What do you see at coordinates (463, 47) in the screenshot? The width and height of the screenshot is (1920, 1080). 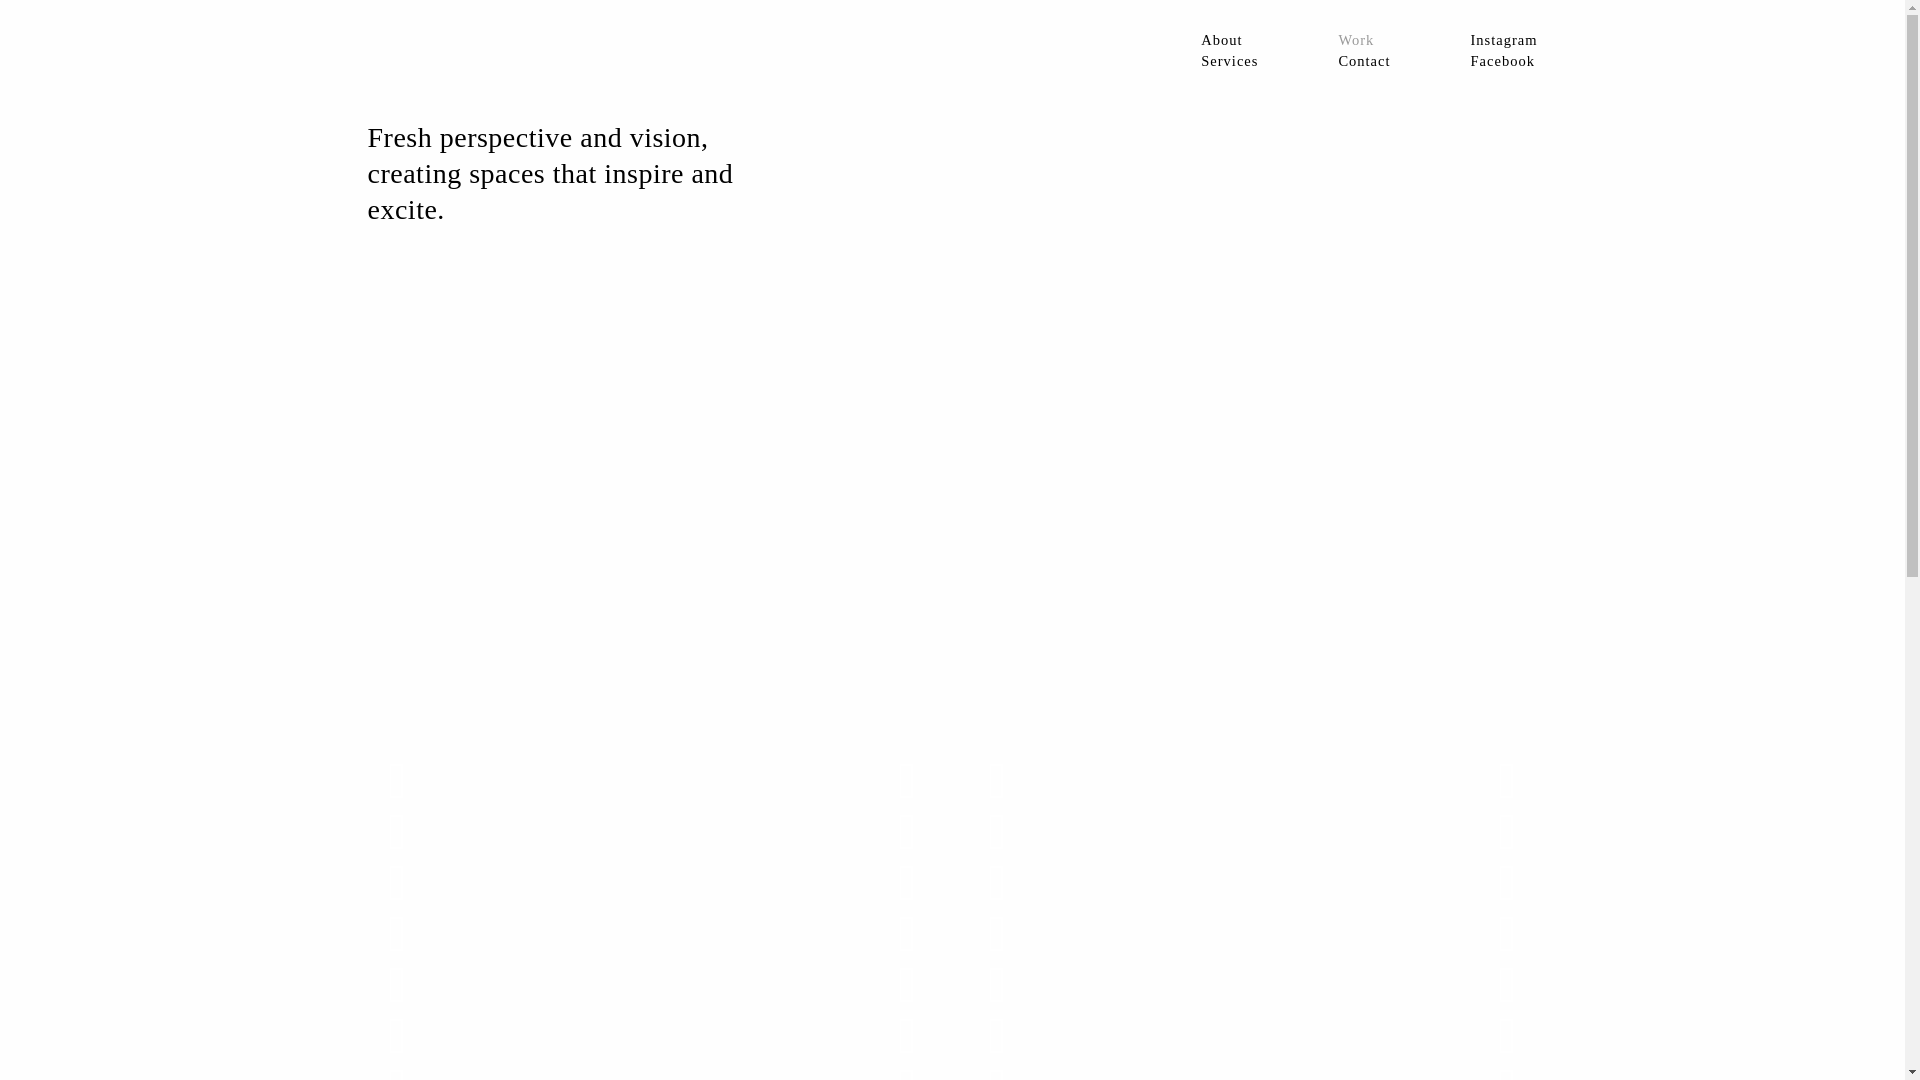 I see `Kontrast` at bounding box center [463, 47].